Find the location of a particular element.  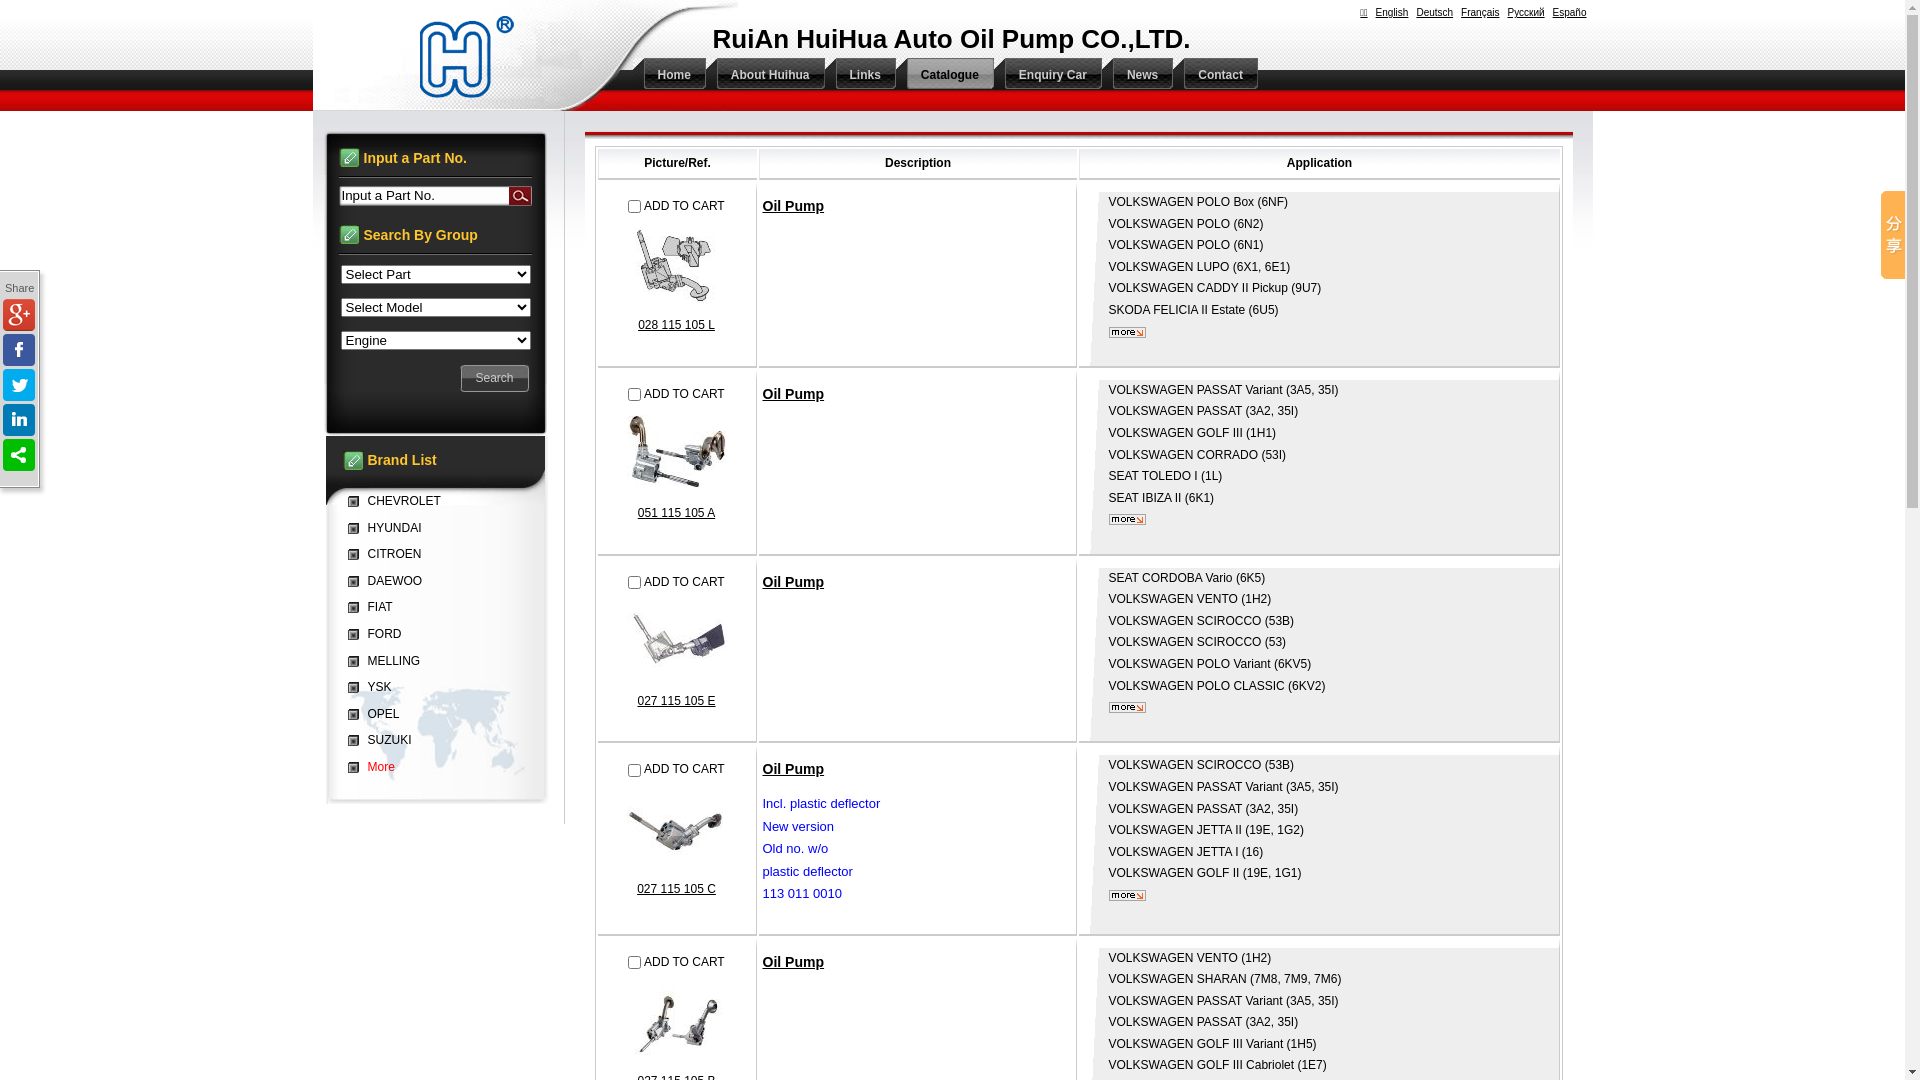

More... is located at coordinates (1126, 520).